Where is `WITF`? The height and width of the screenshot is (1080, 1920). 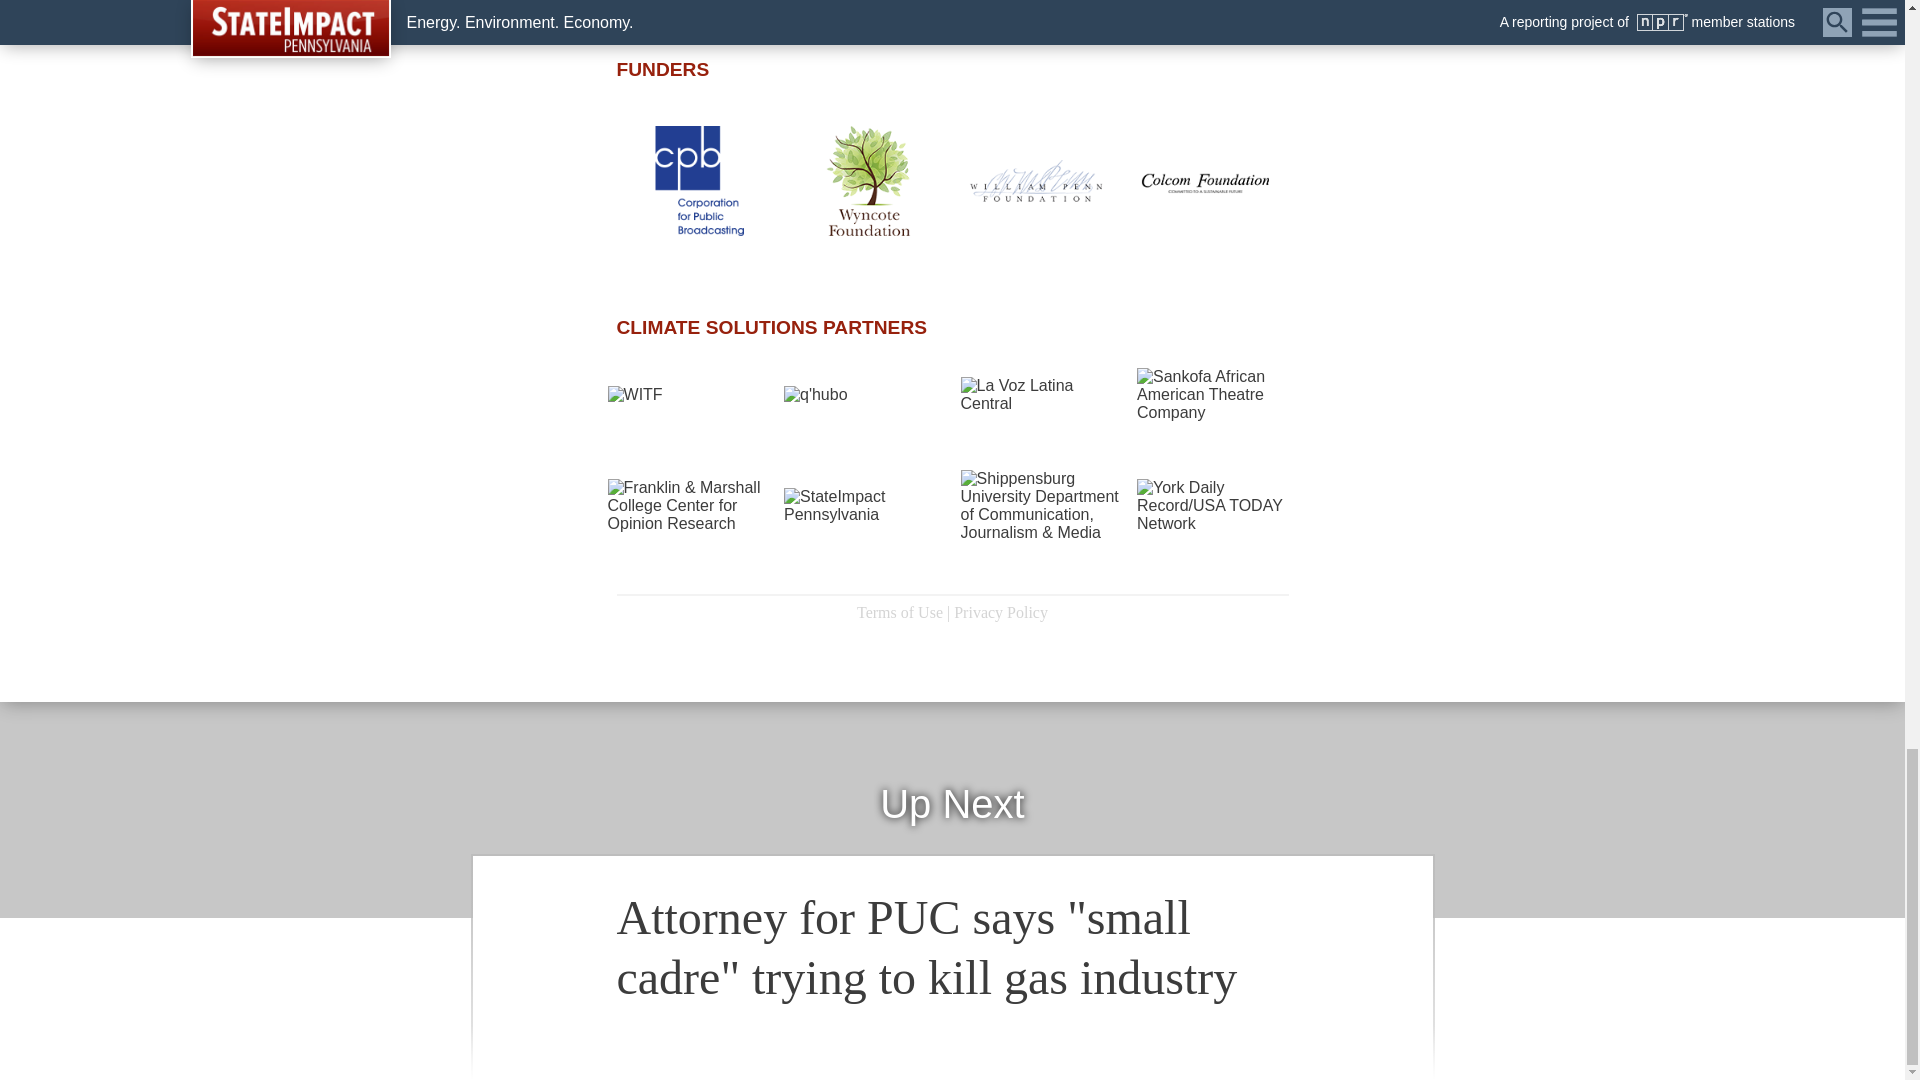
WITF is located at coordinates (727, 4).